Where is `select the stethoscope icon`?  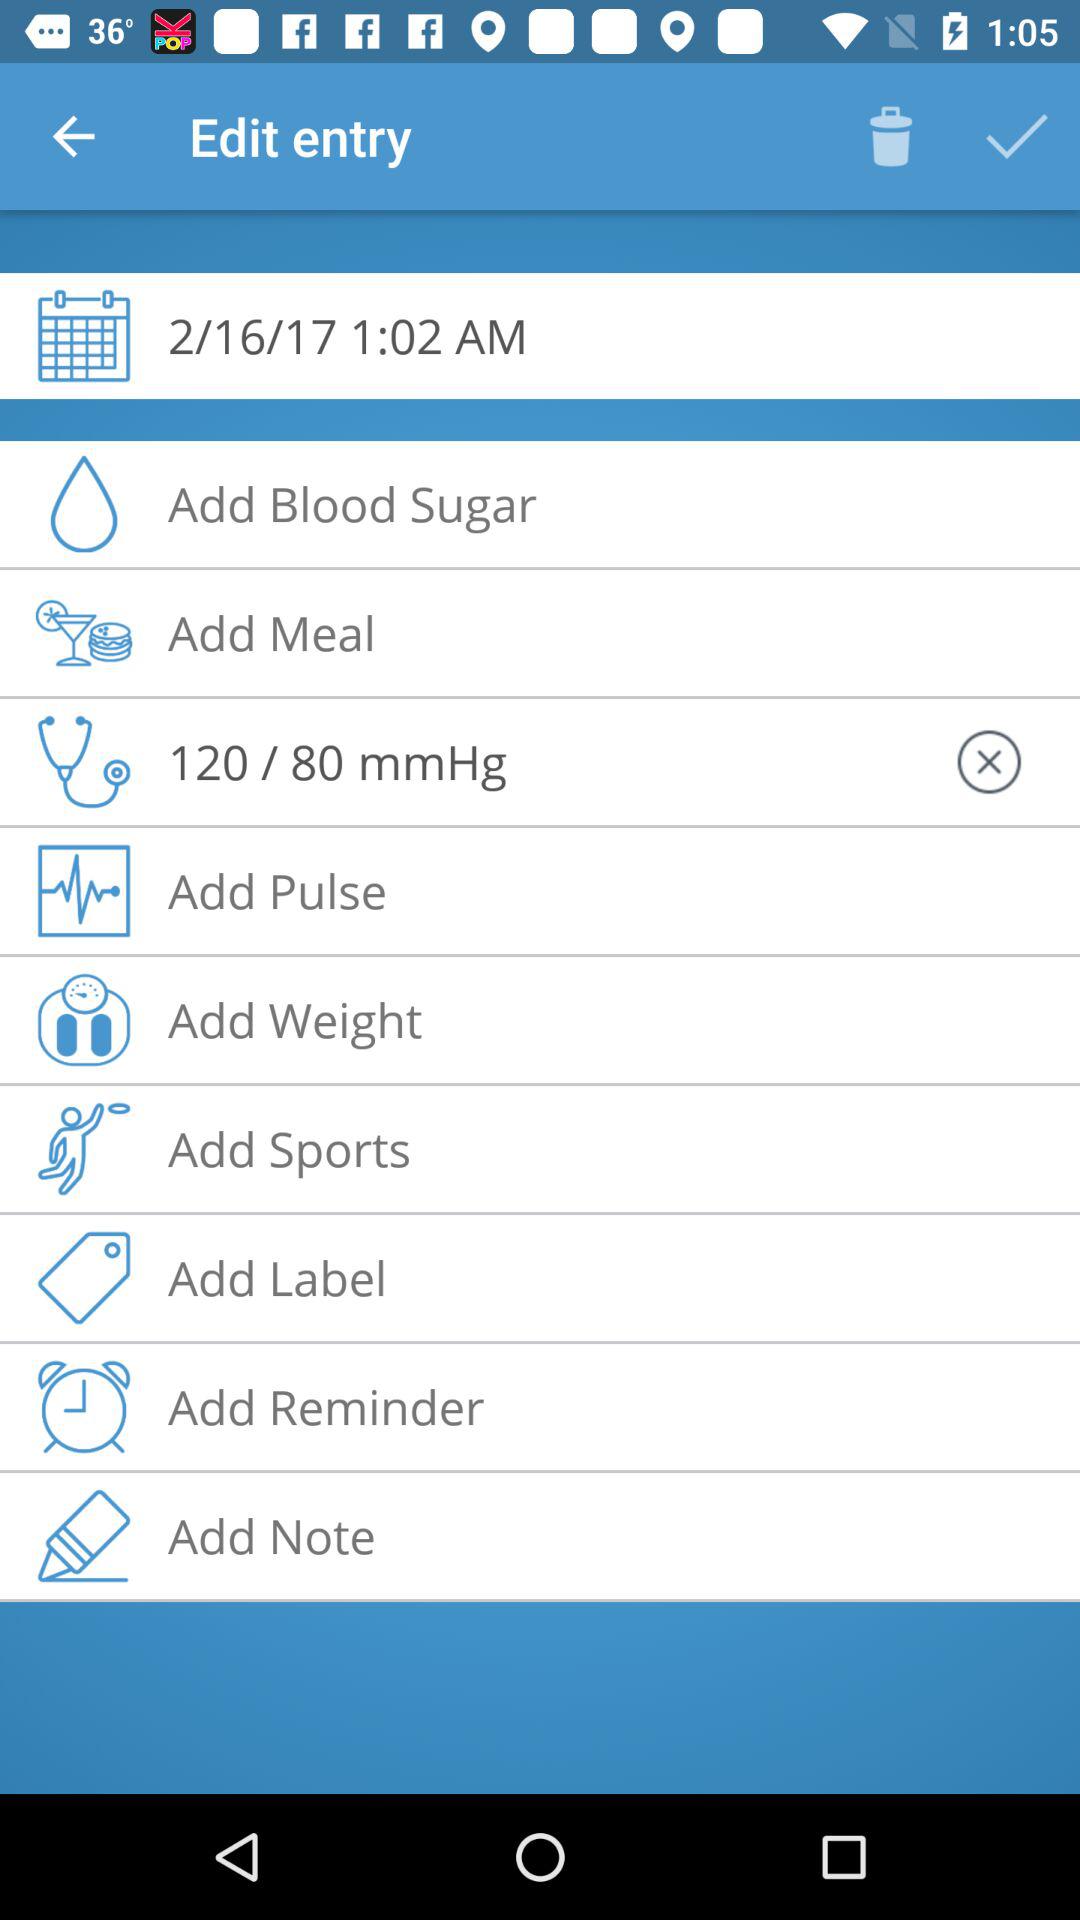
select the stethoscope icon is located at coordinates (83, 762).